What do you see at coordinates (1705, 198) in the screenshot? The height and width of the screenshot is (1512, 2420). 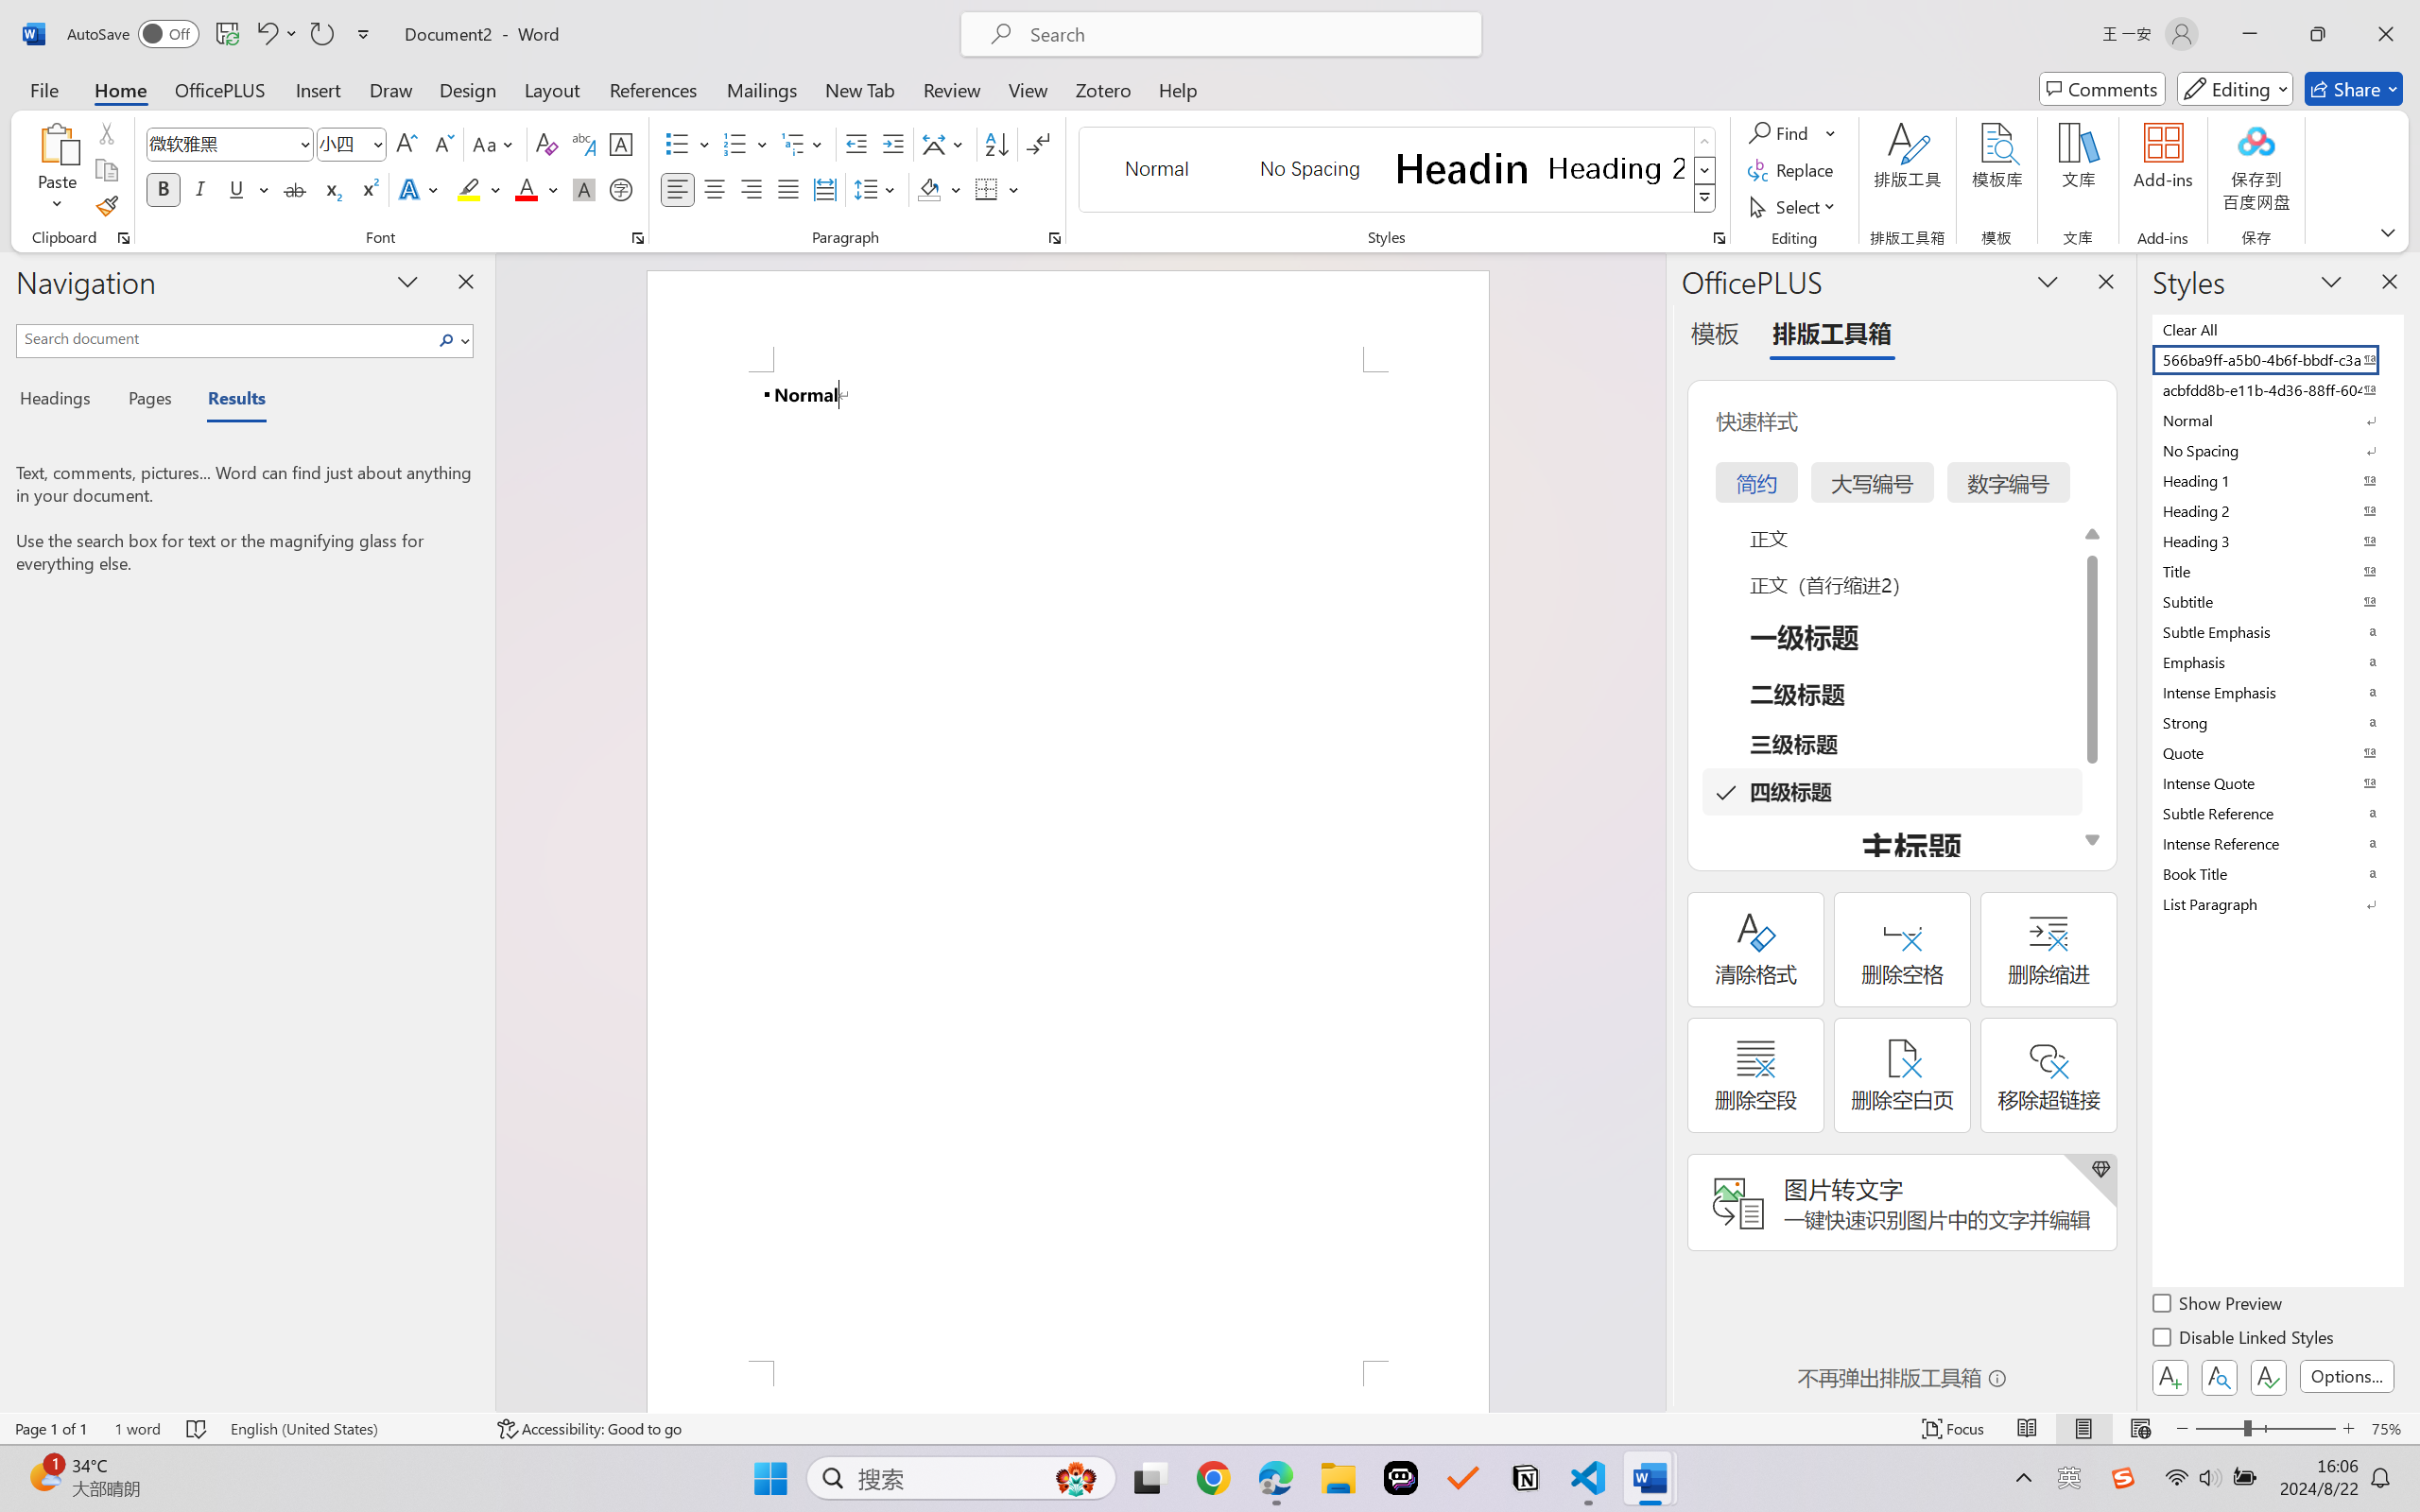 I see `Styles` at bounding box center [1705, 198].